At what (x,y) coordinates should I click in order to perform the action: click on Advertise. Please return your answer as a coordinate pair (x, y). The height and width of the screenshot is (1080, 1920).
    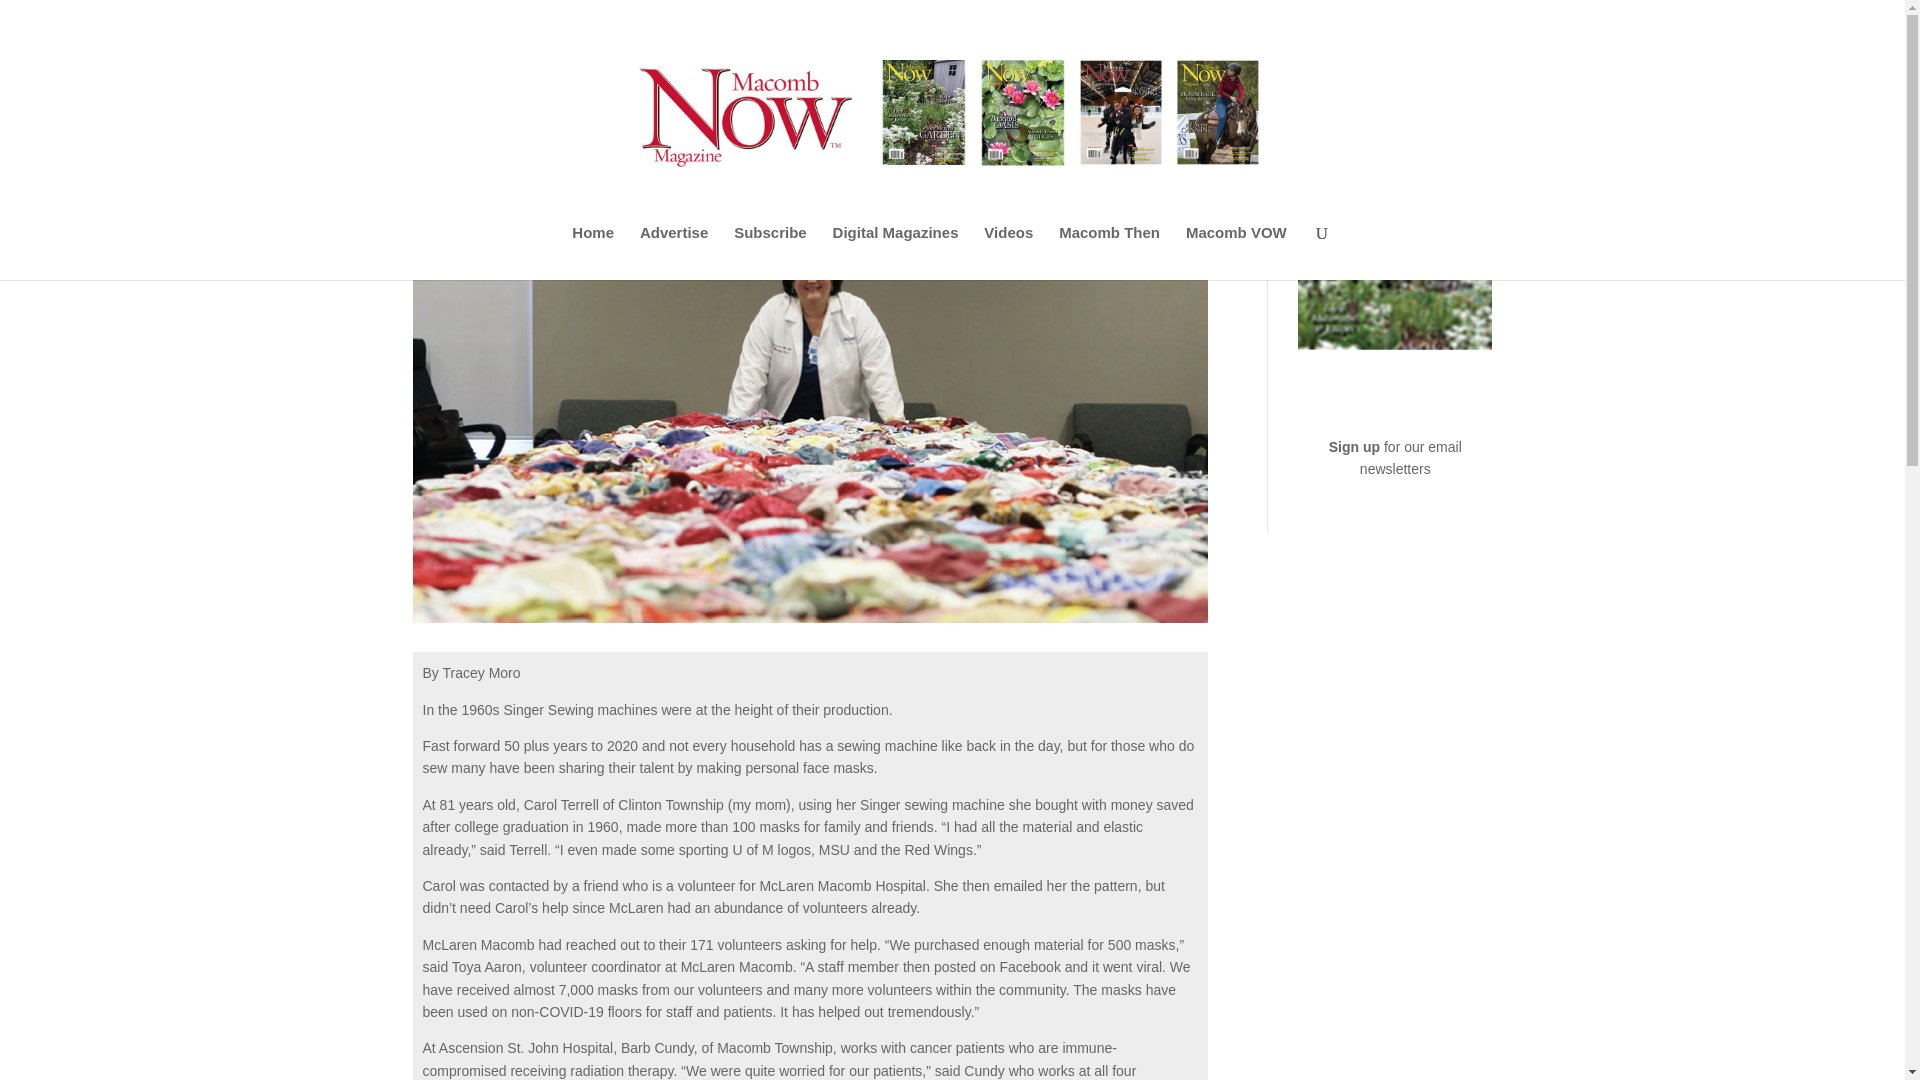
    Looking at the image, I should click on (674, 252).